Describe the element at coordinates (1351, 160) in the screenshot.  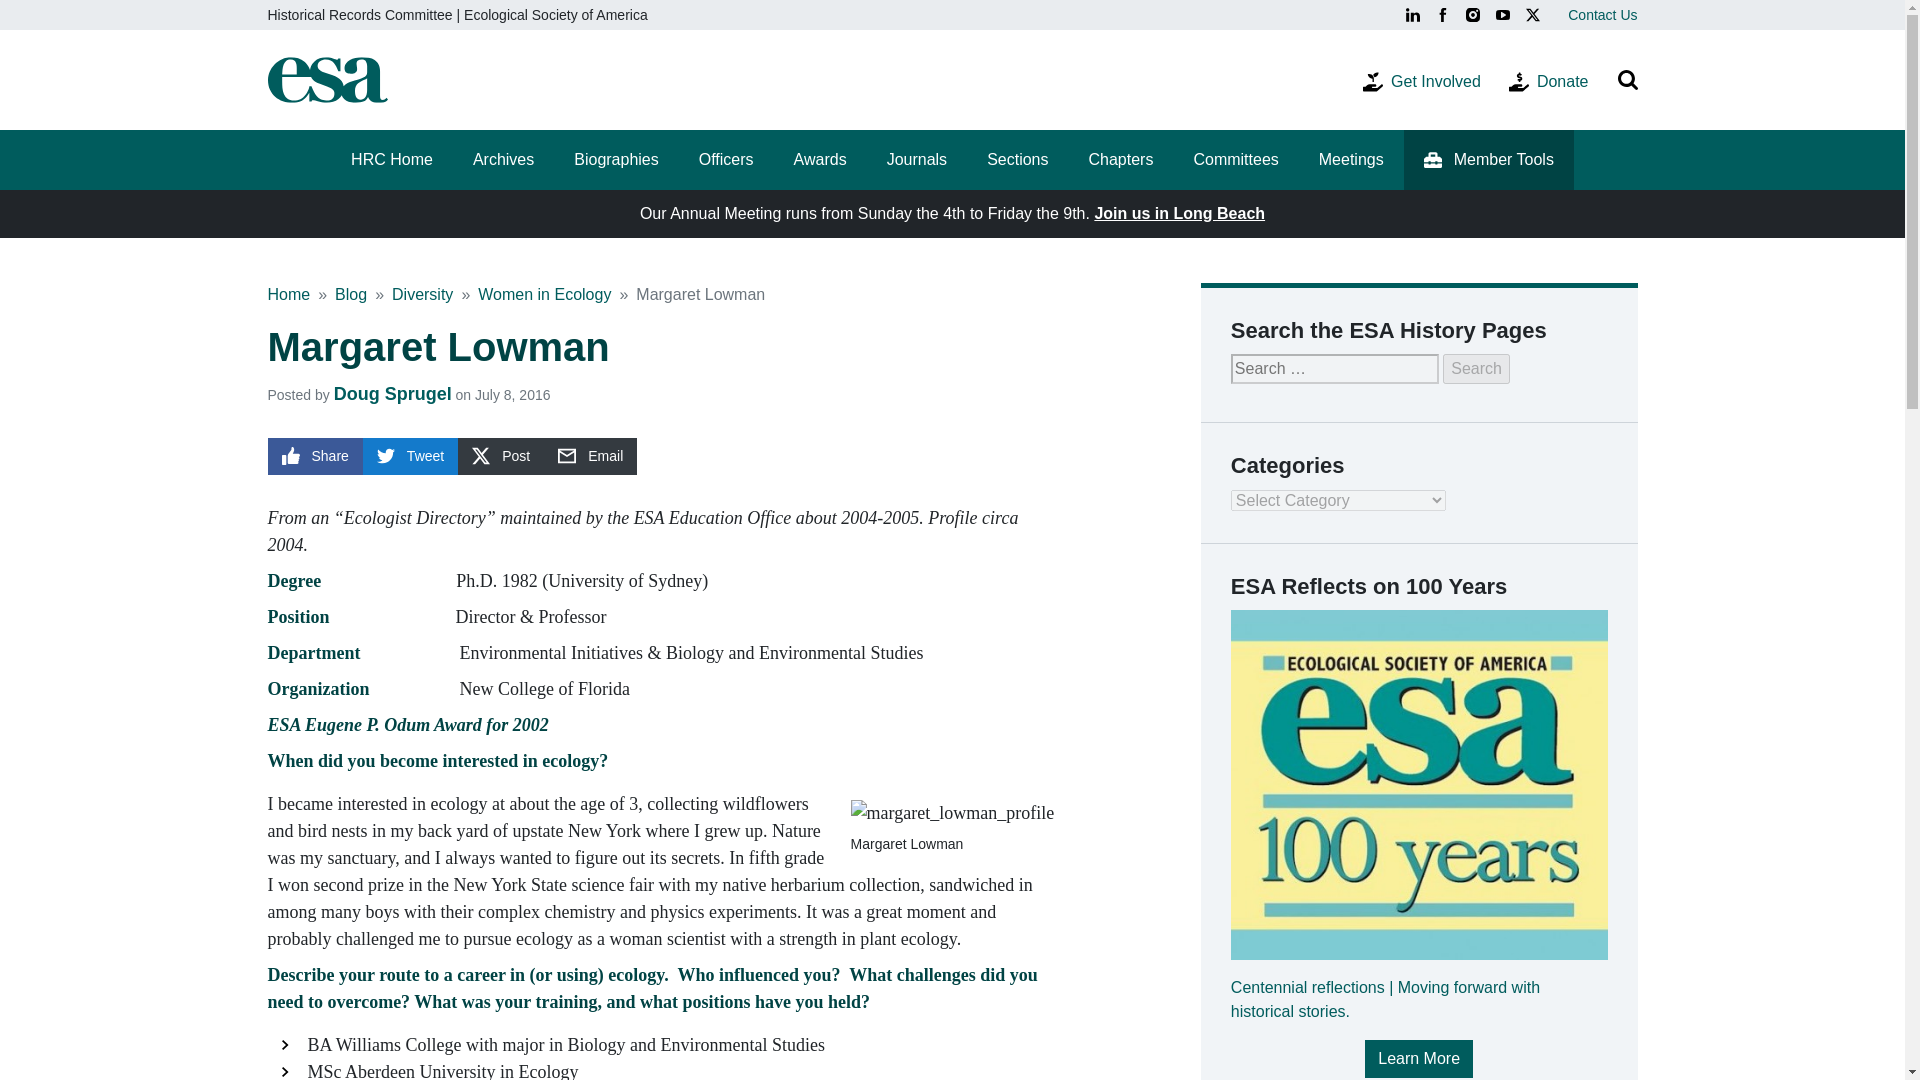
I see `Meetings` at that location.